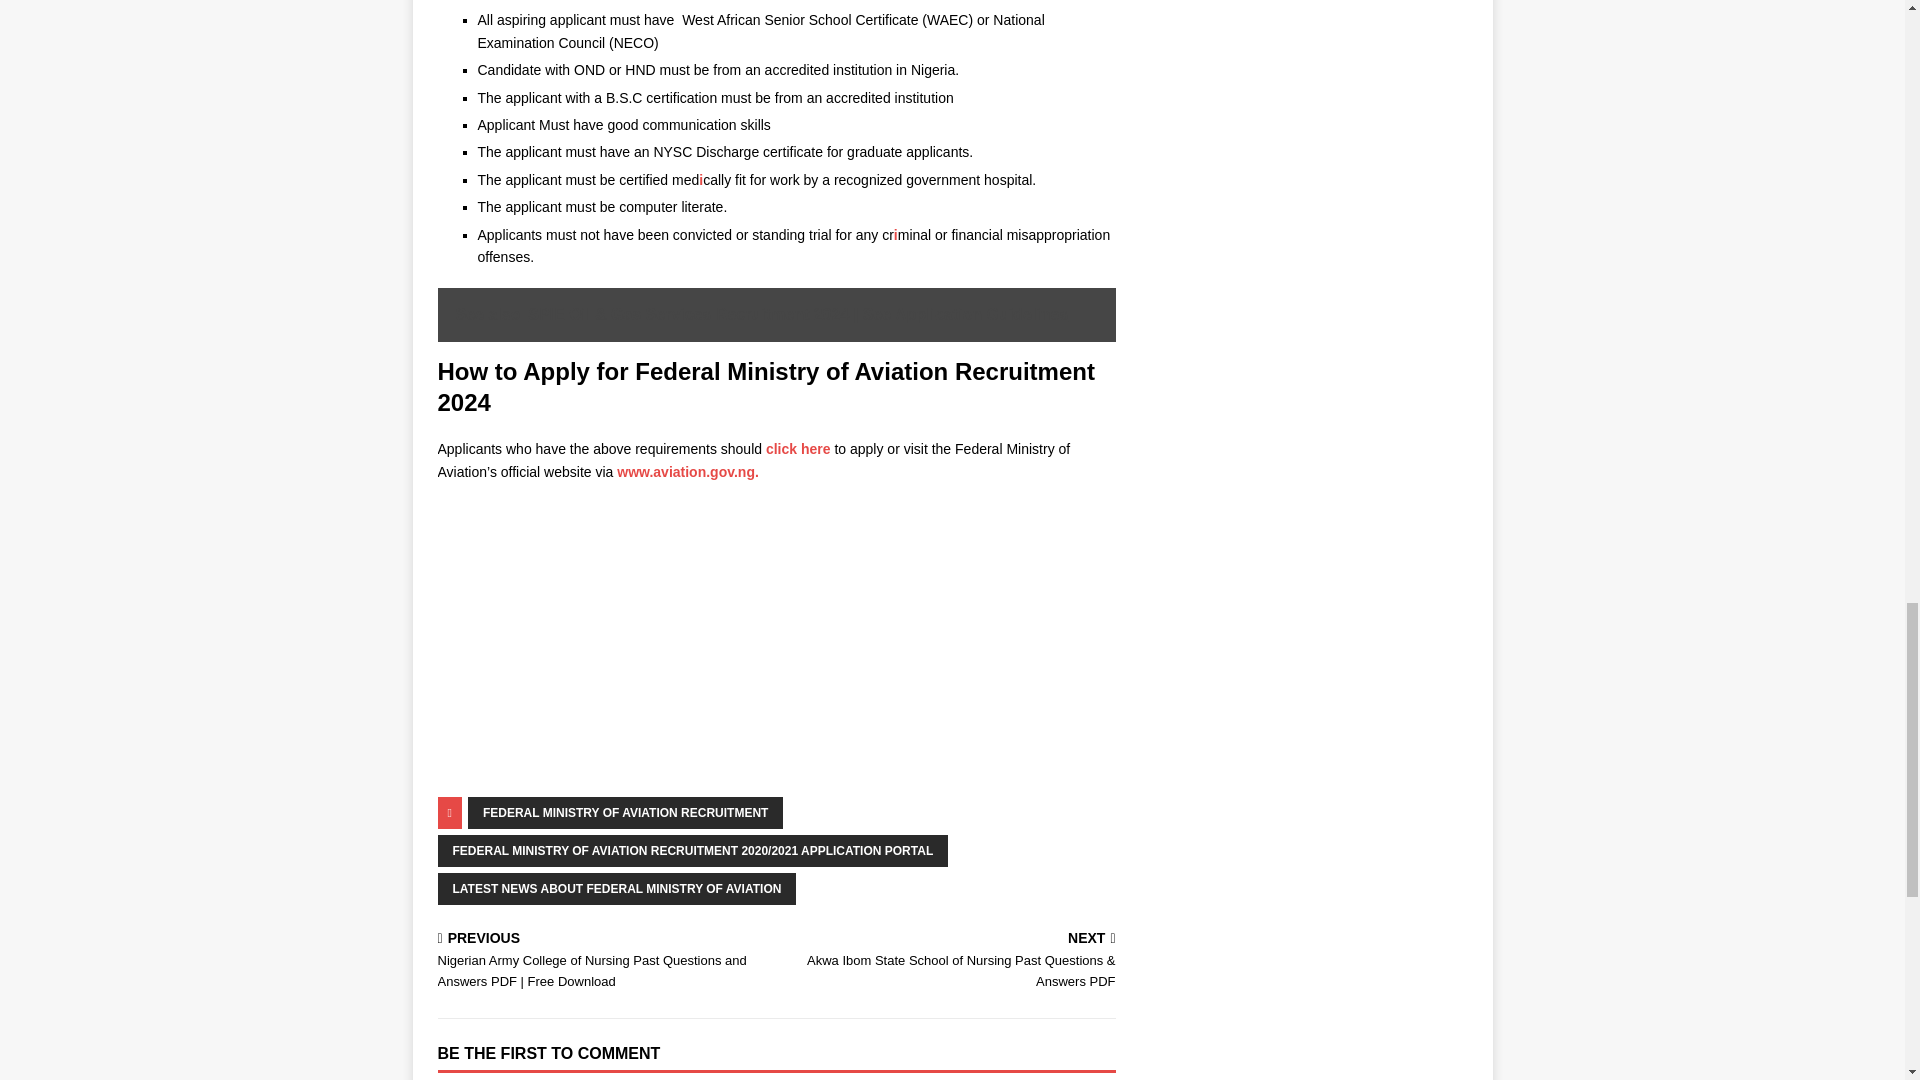 The image size is (1920, 1080). I want to click on FEDERAL MINISTRY OF AVIATION RECRUITMENT, so click(626, 813).